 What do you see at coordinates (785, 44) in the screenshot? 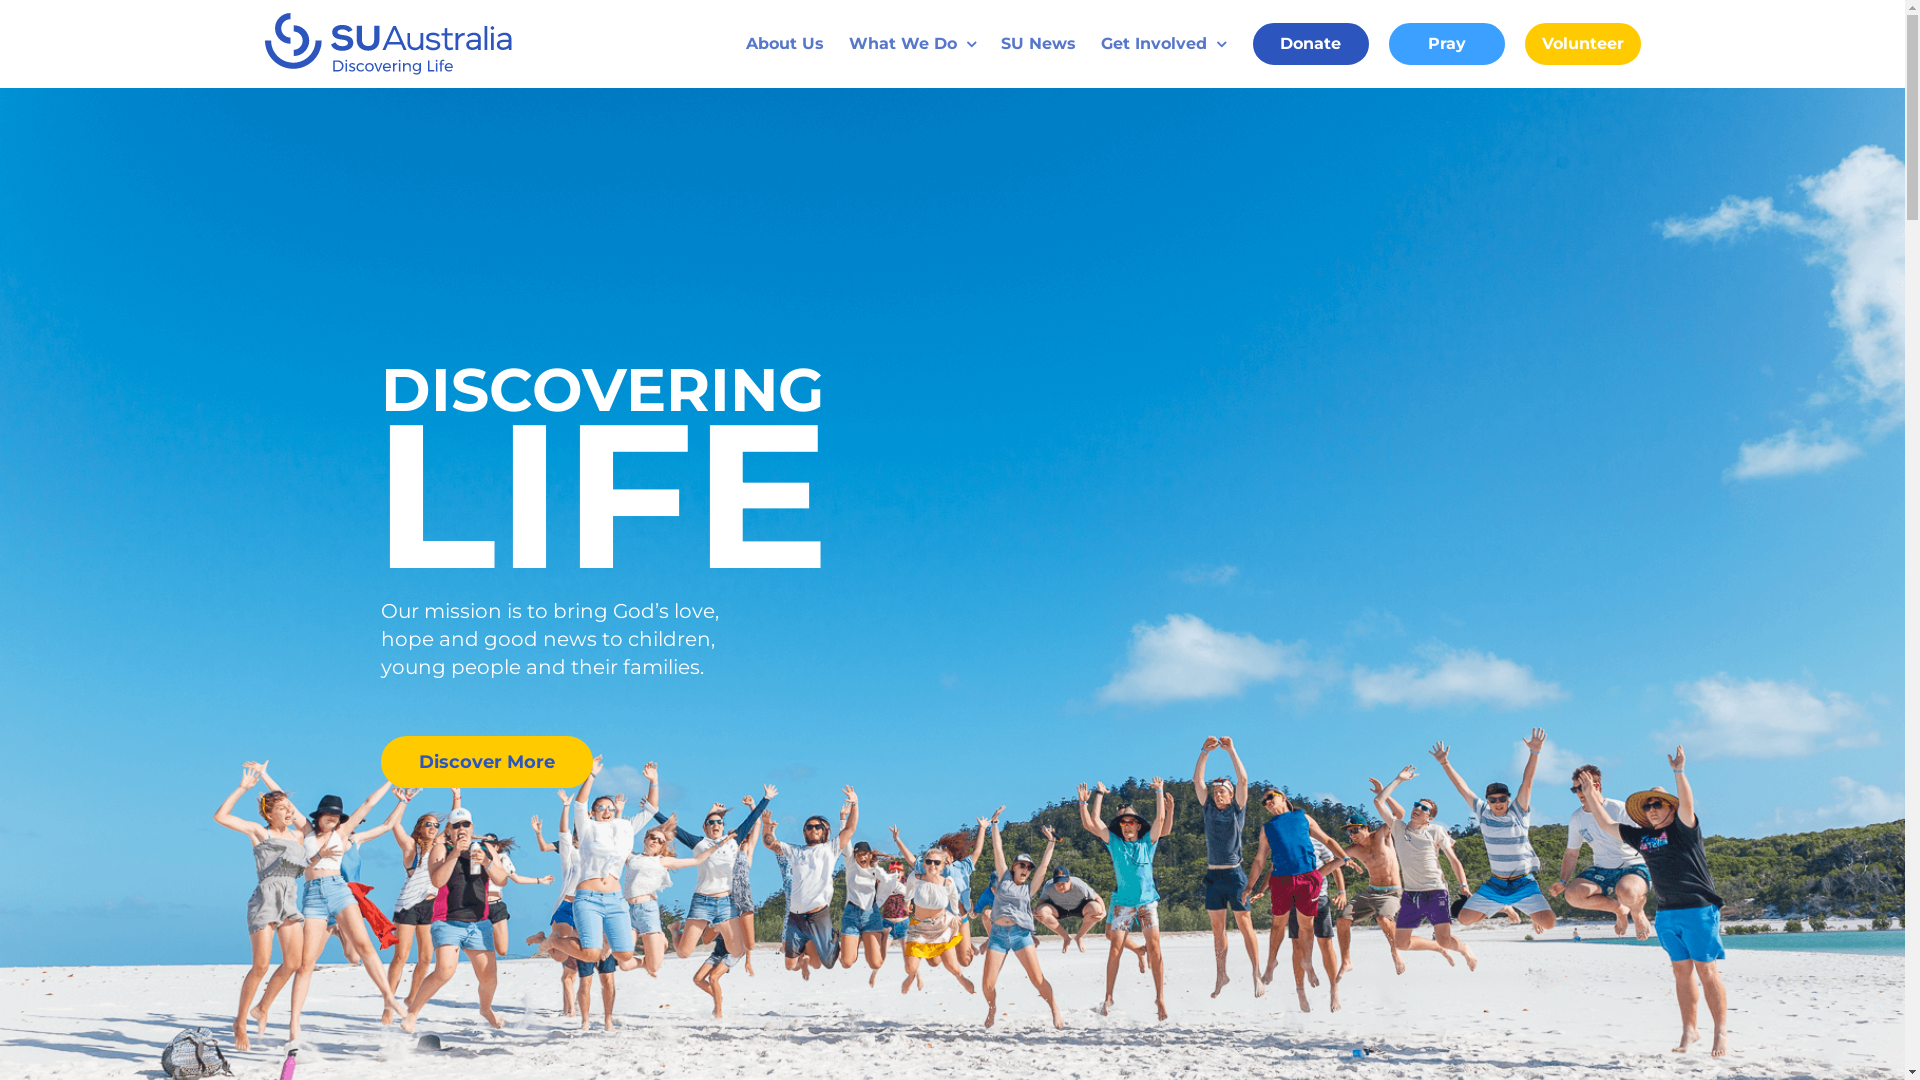
I see `About Us` at bounding box center [785, 44].